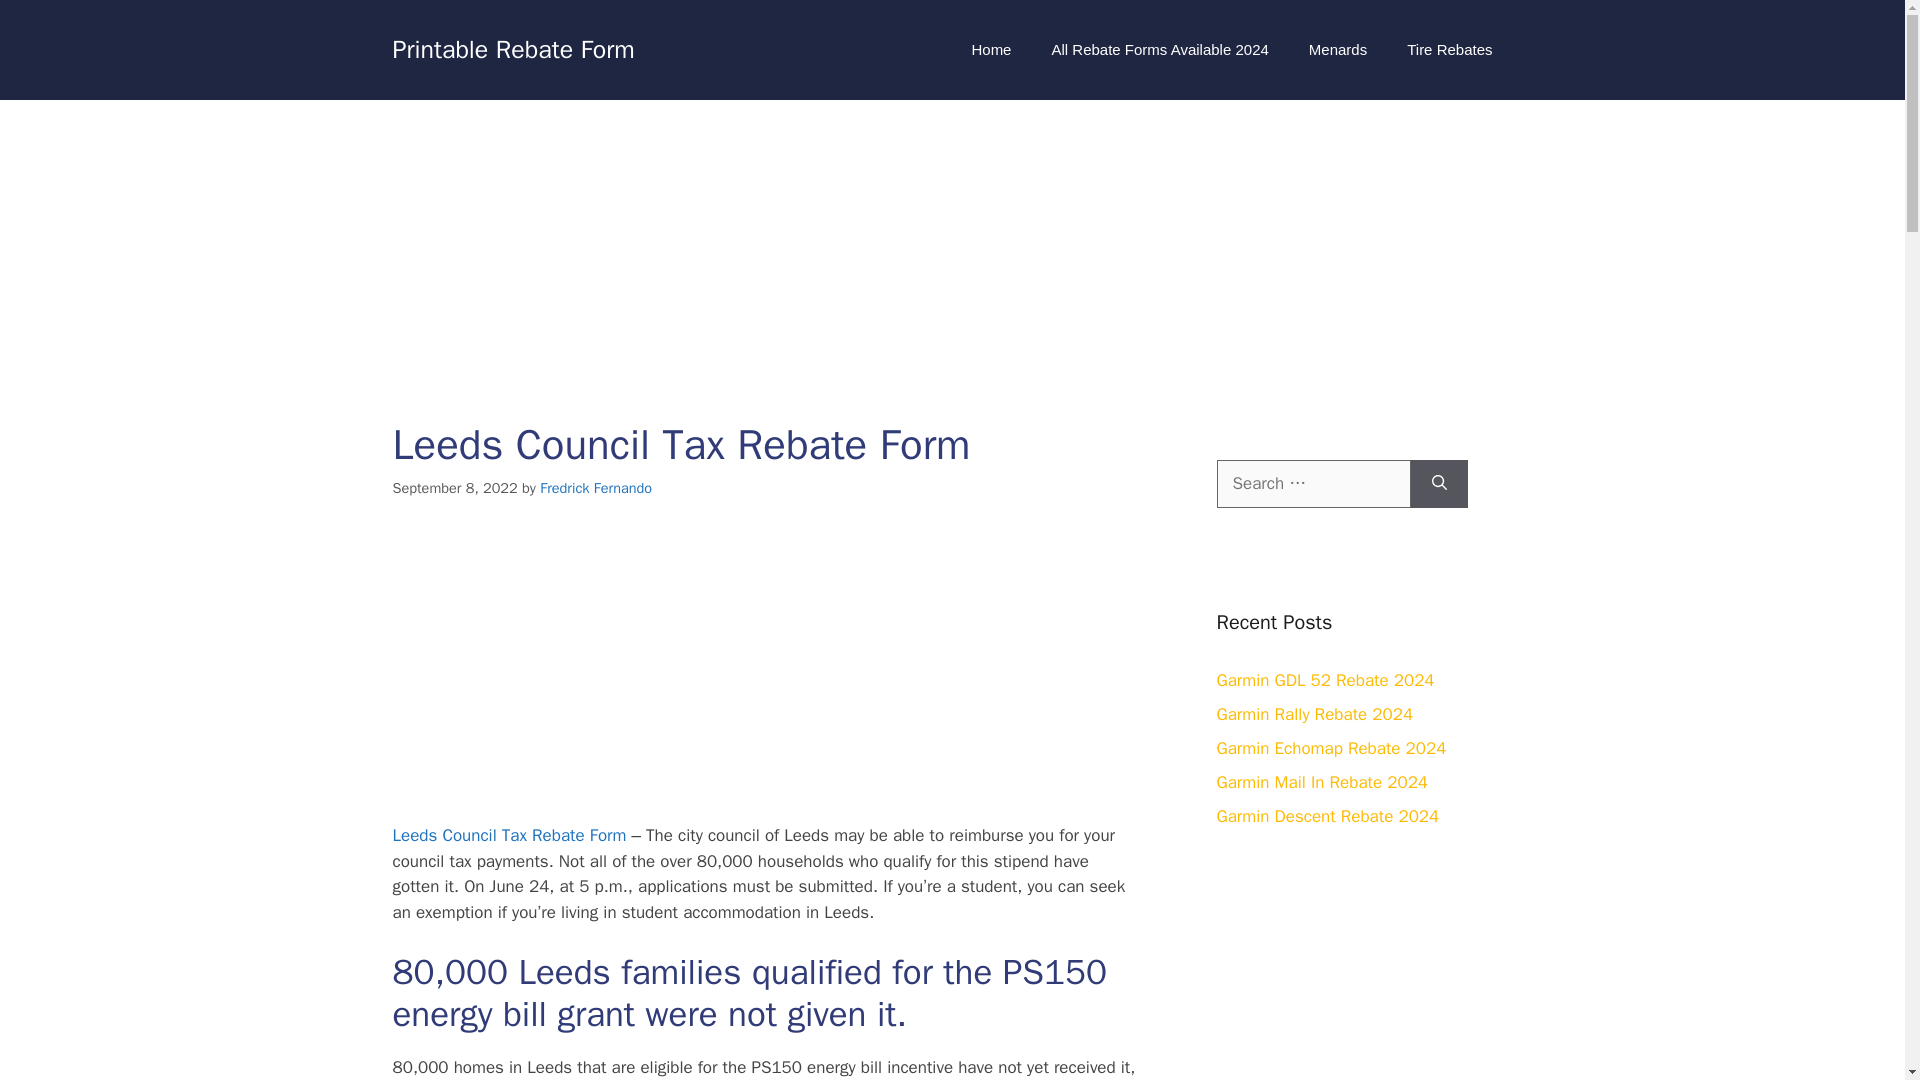 The image size is (1920, 1080). What do you see at coordinates (596, 488) in the screenshot?
I see `View all posts by Fredrick Fernando` at bounding box center [596, 488].